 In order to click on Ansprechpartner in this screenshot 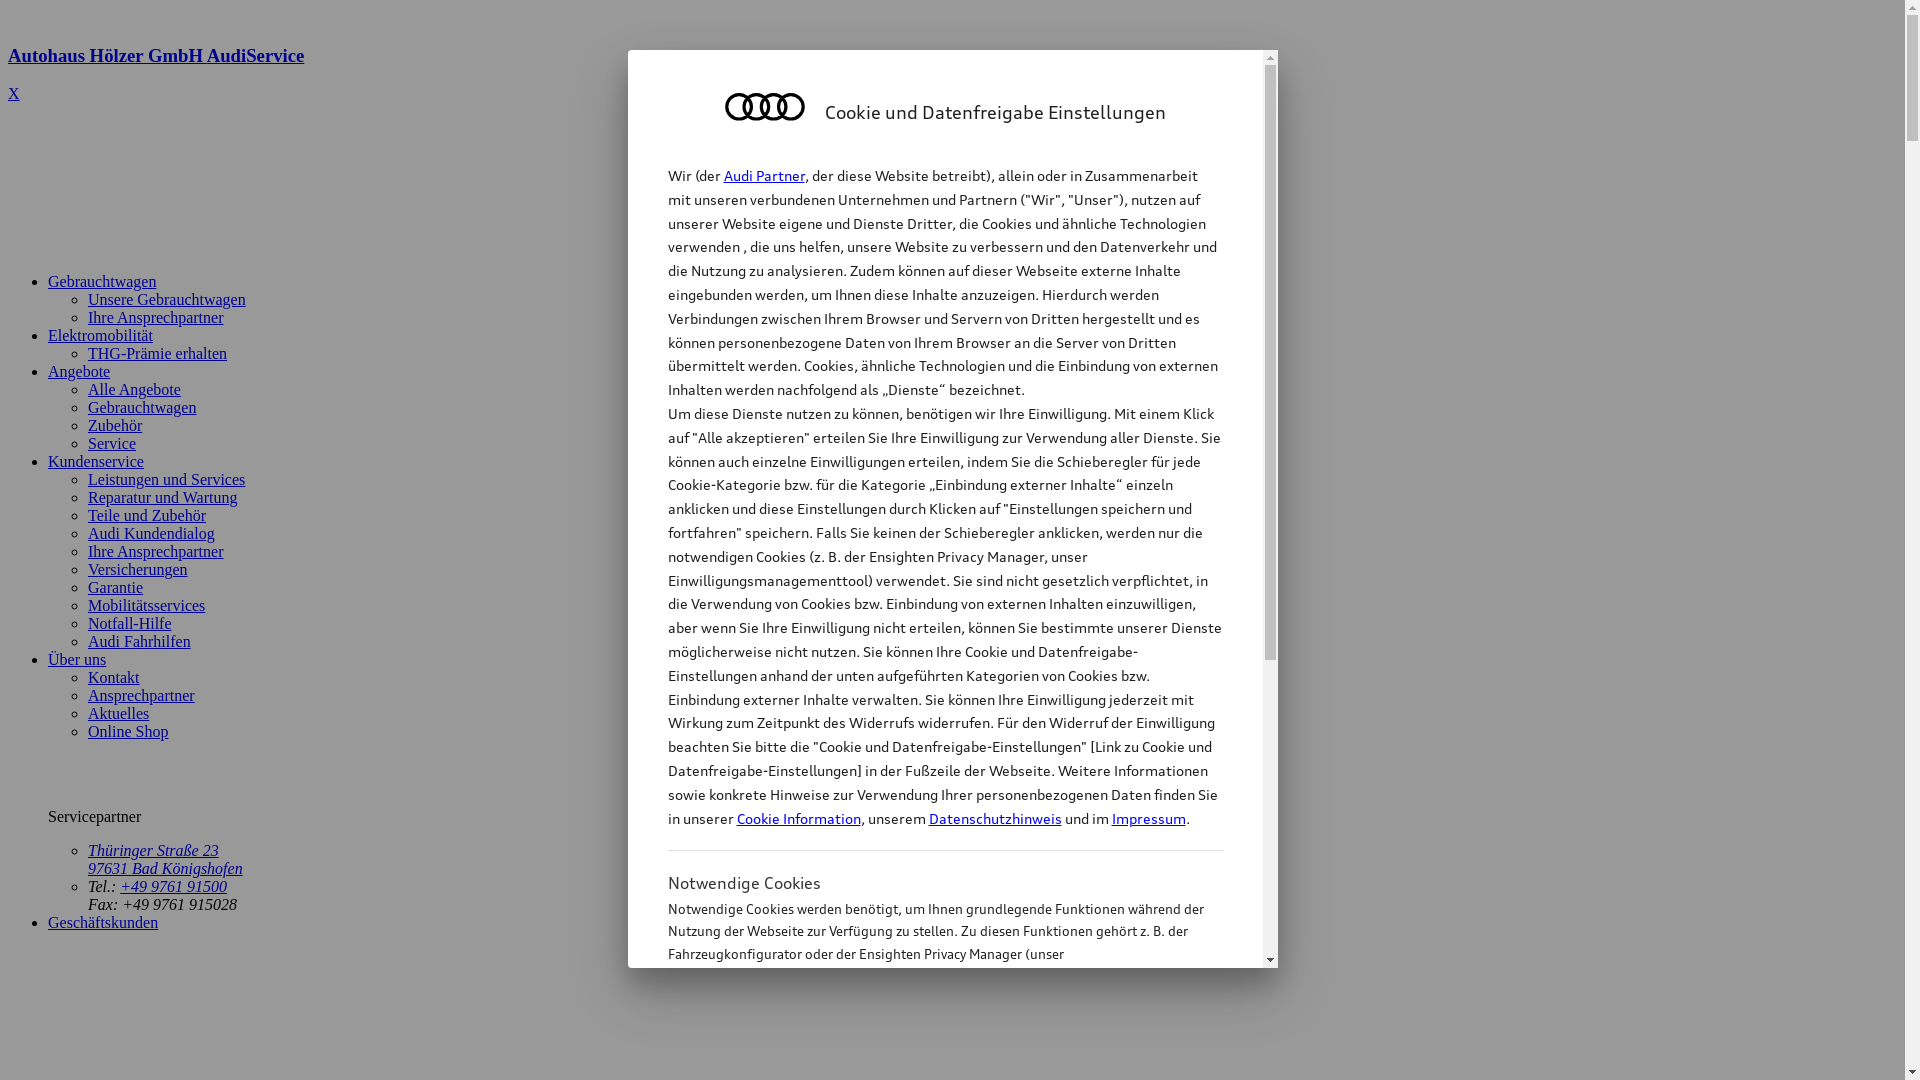, I will do `click(142, 696)`.